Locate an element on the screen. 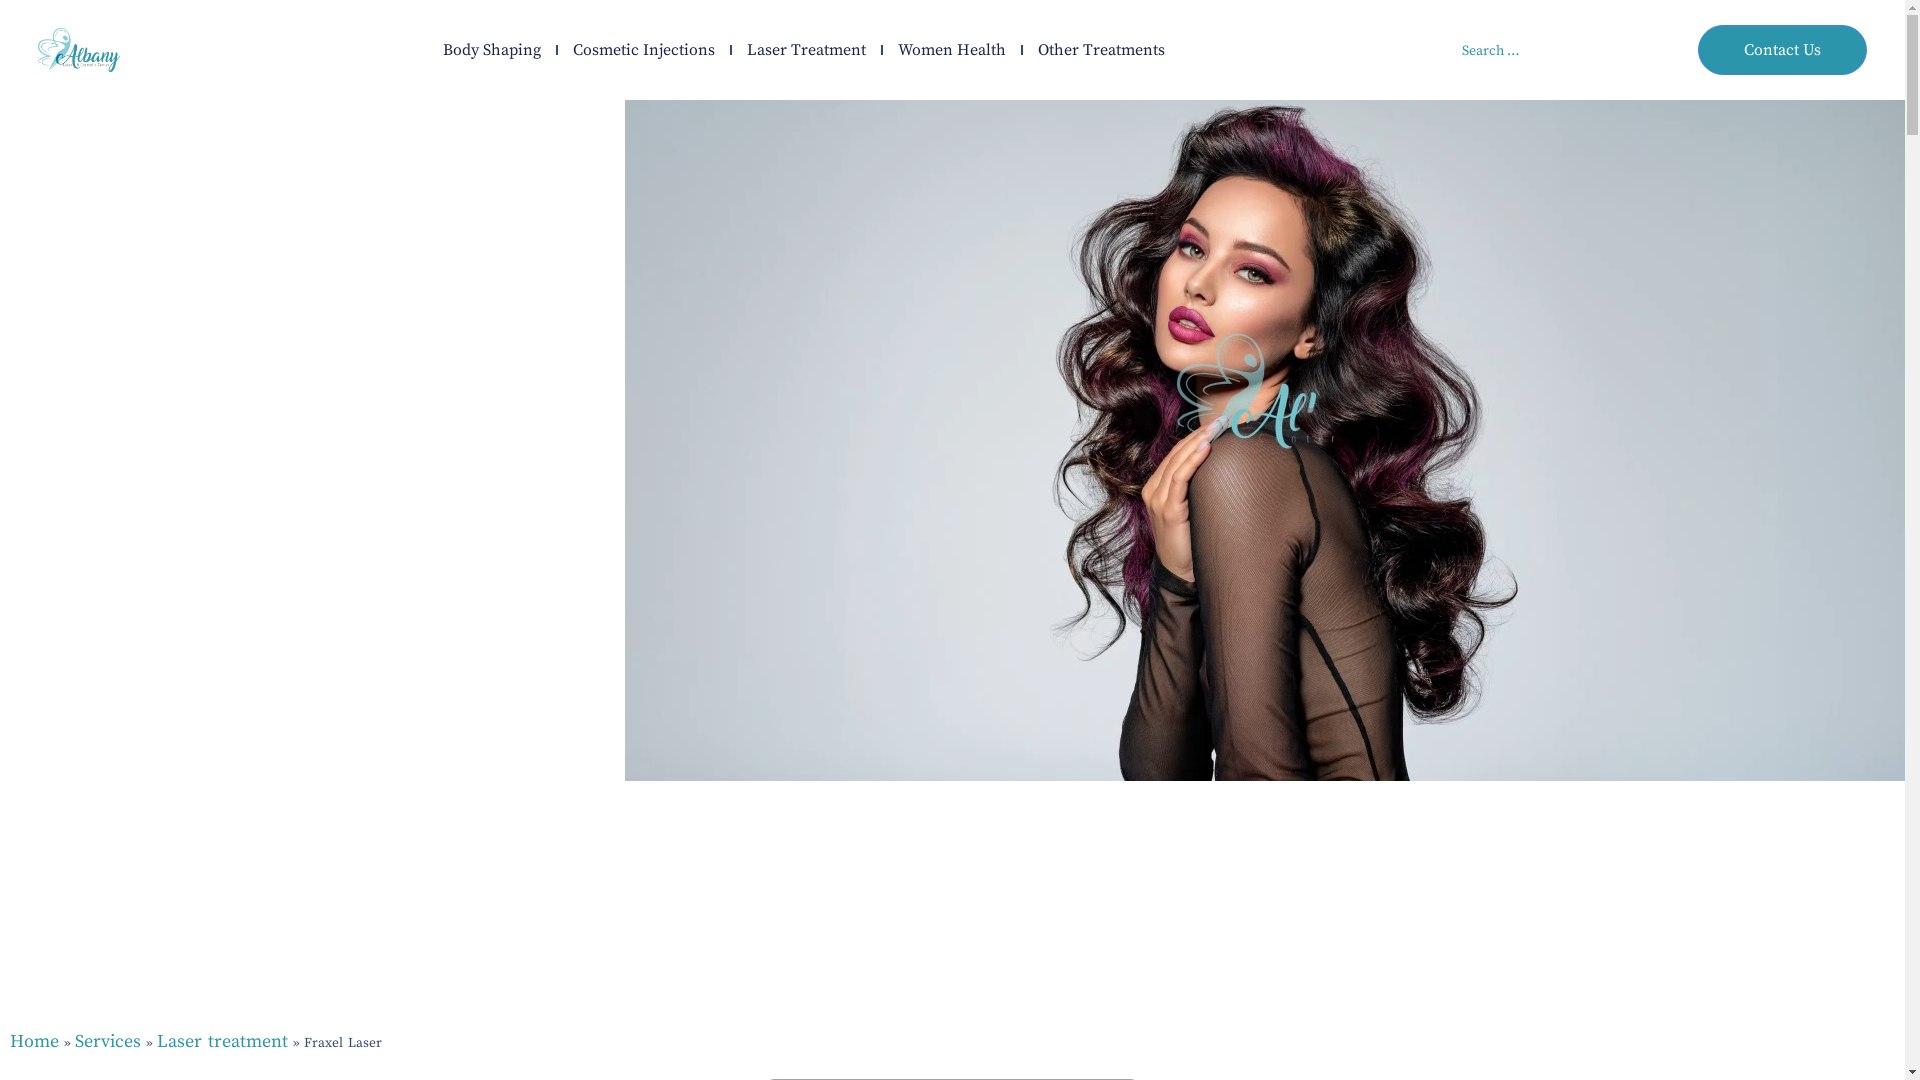  Laser Treatment is located at coordinates (806, 50).